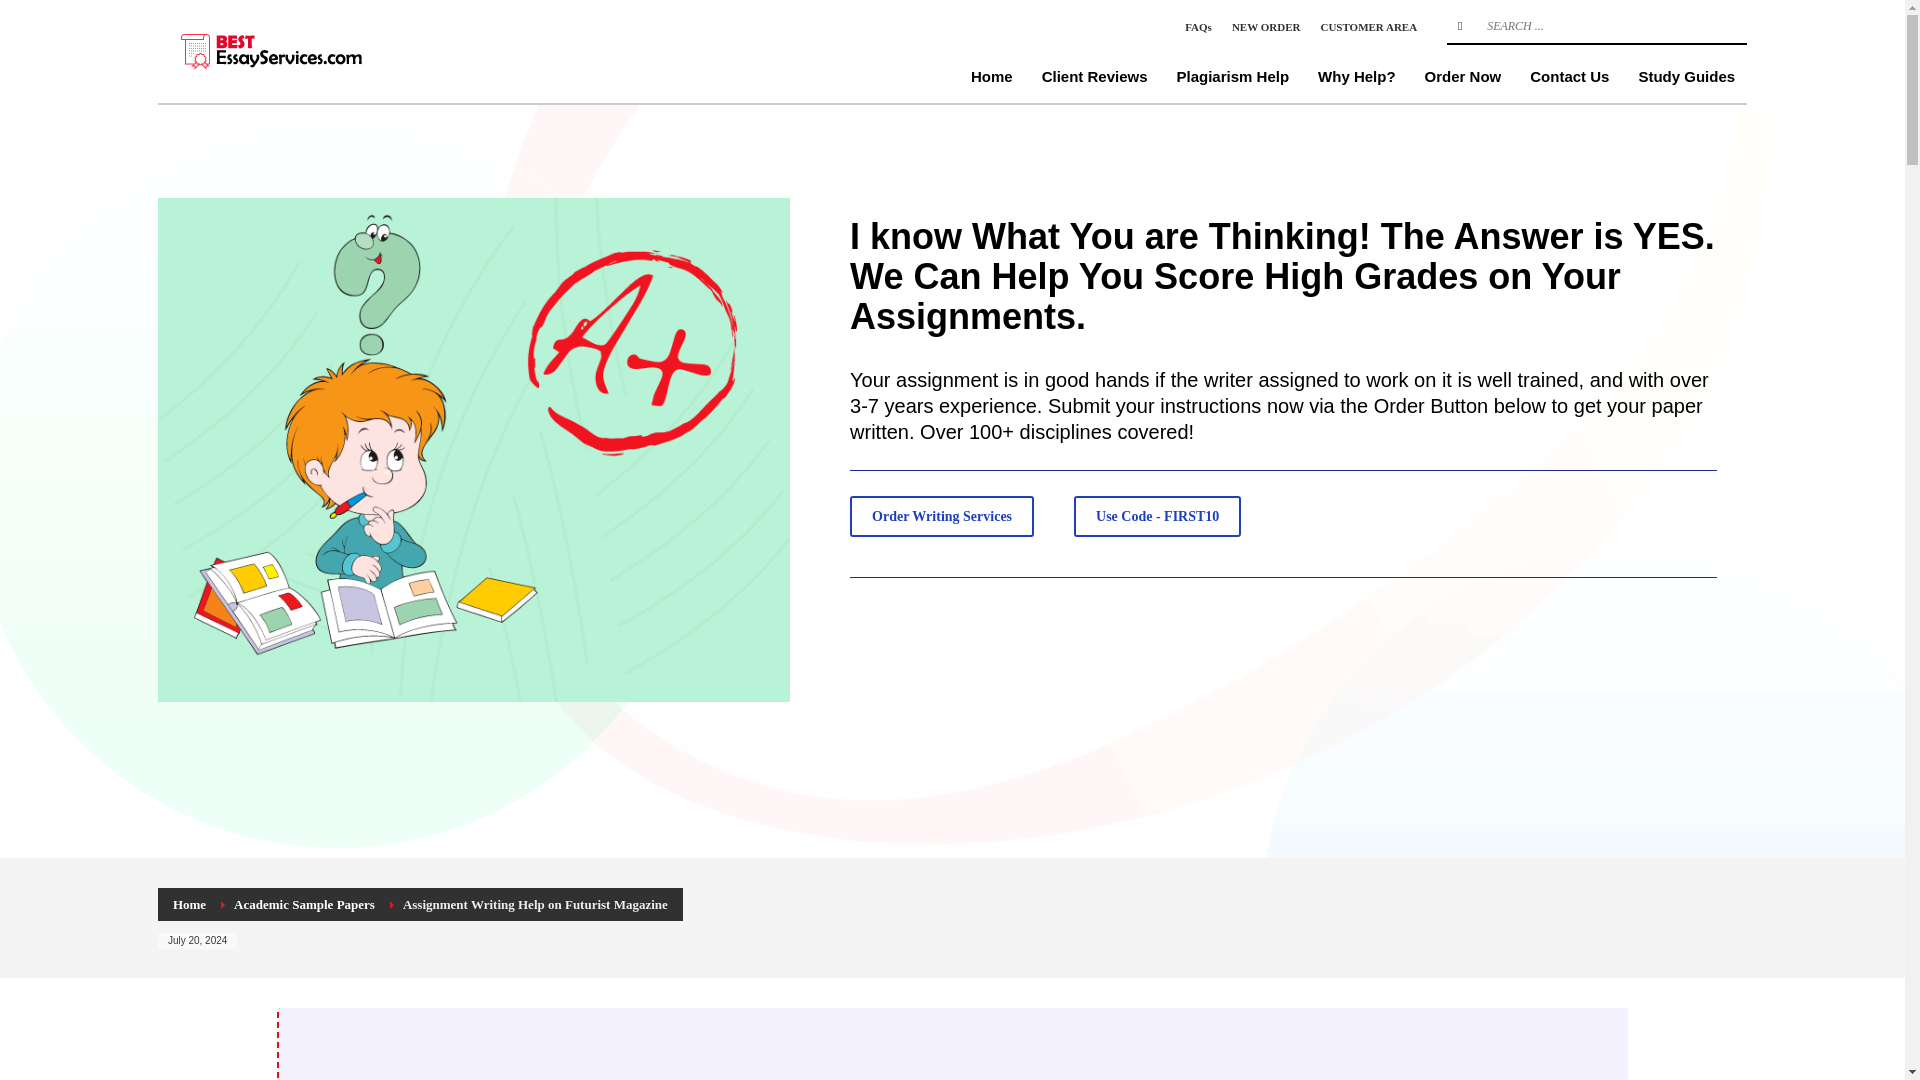  Describe the element at coordinates (992, 76) in the screenshot. I see `Home` at that location.